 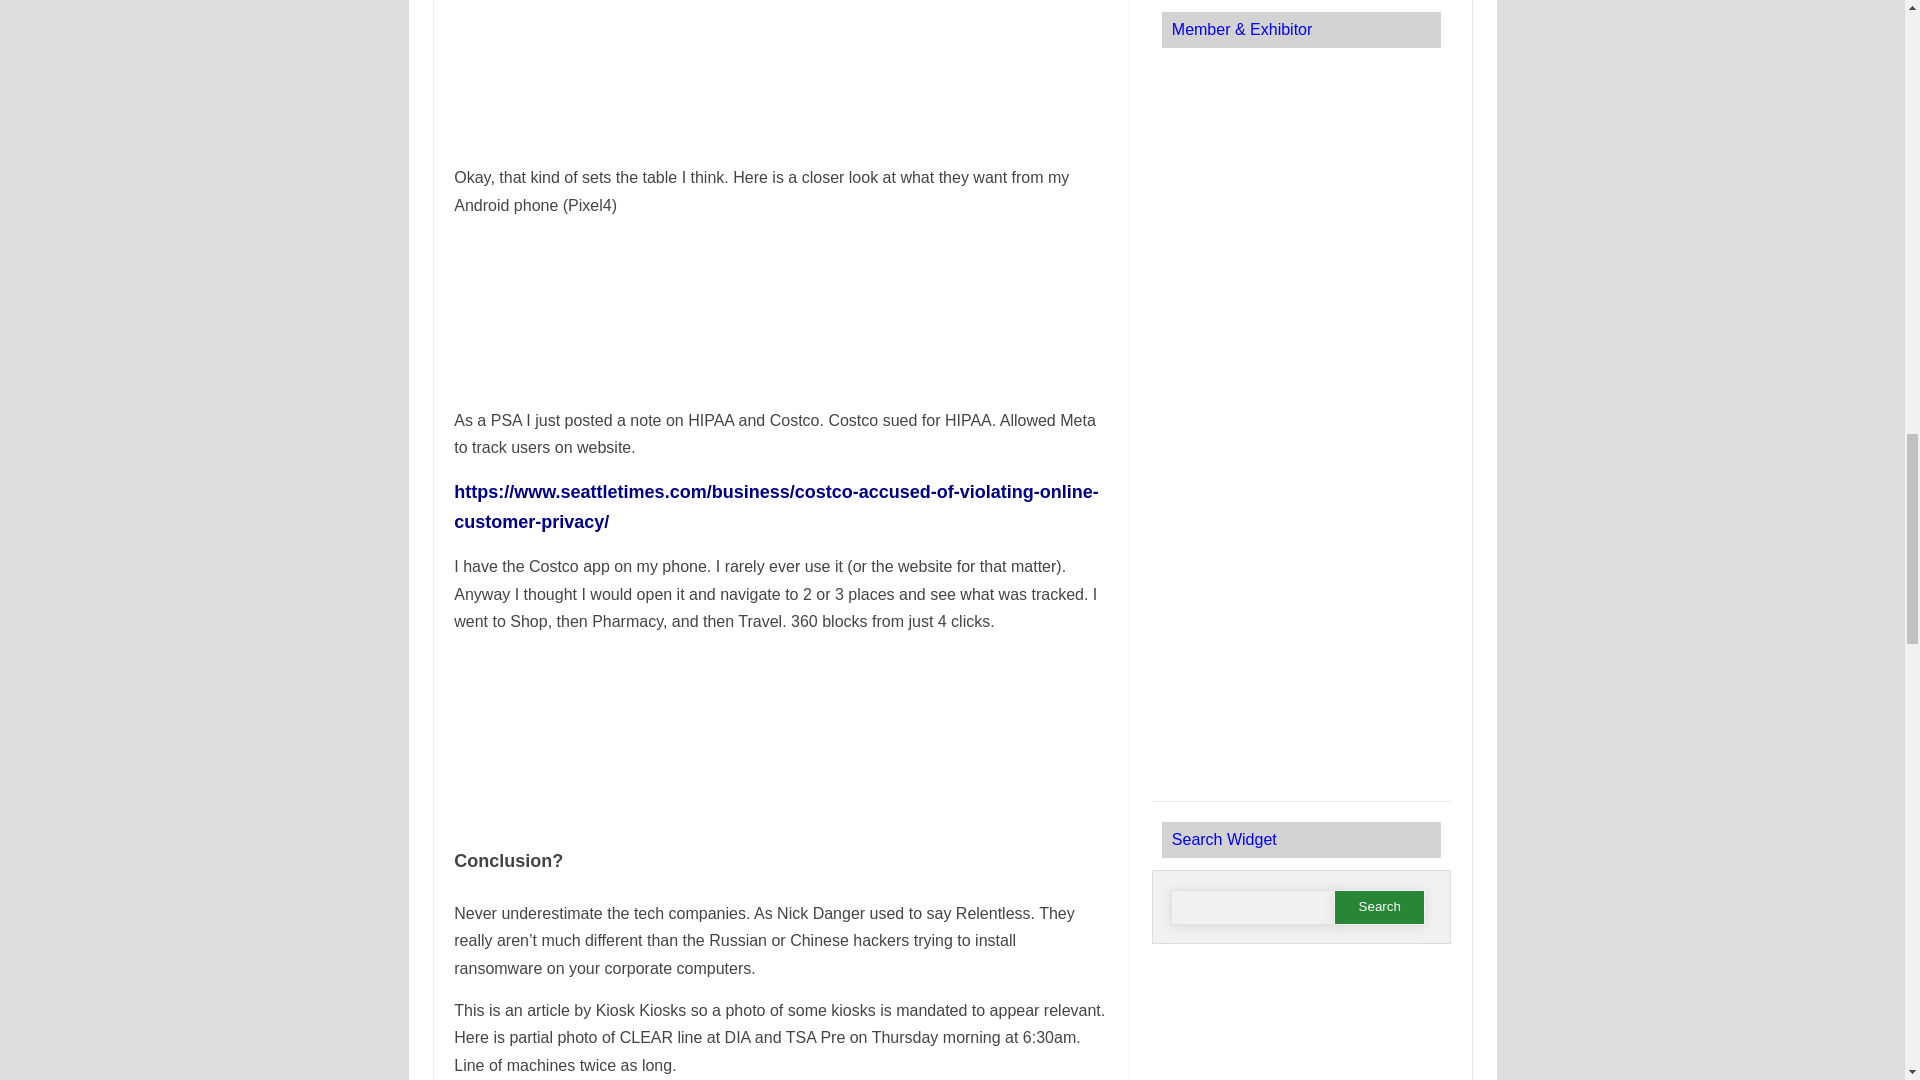 I want to click on Healthcare kiosk HIMSS, so click(x=1300, y=668).